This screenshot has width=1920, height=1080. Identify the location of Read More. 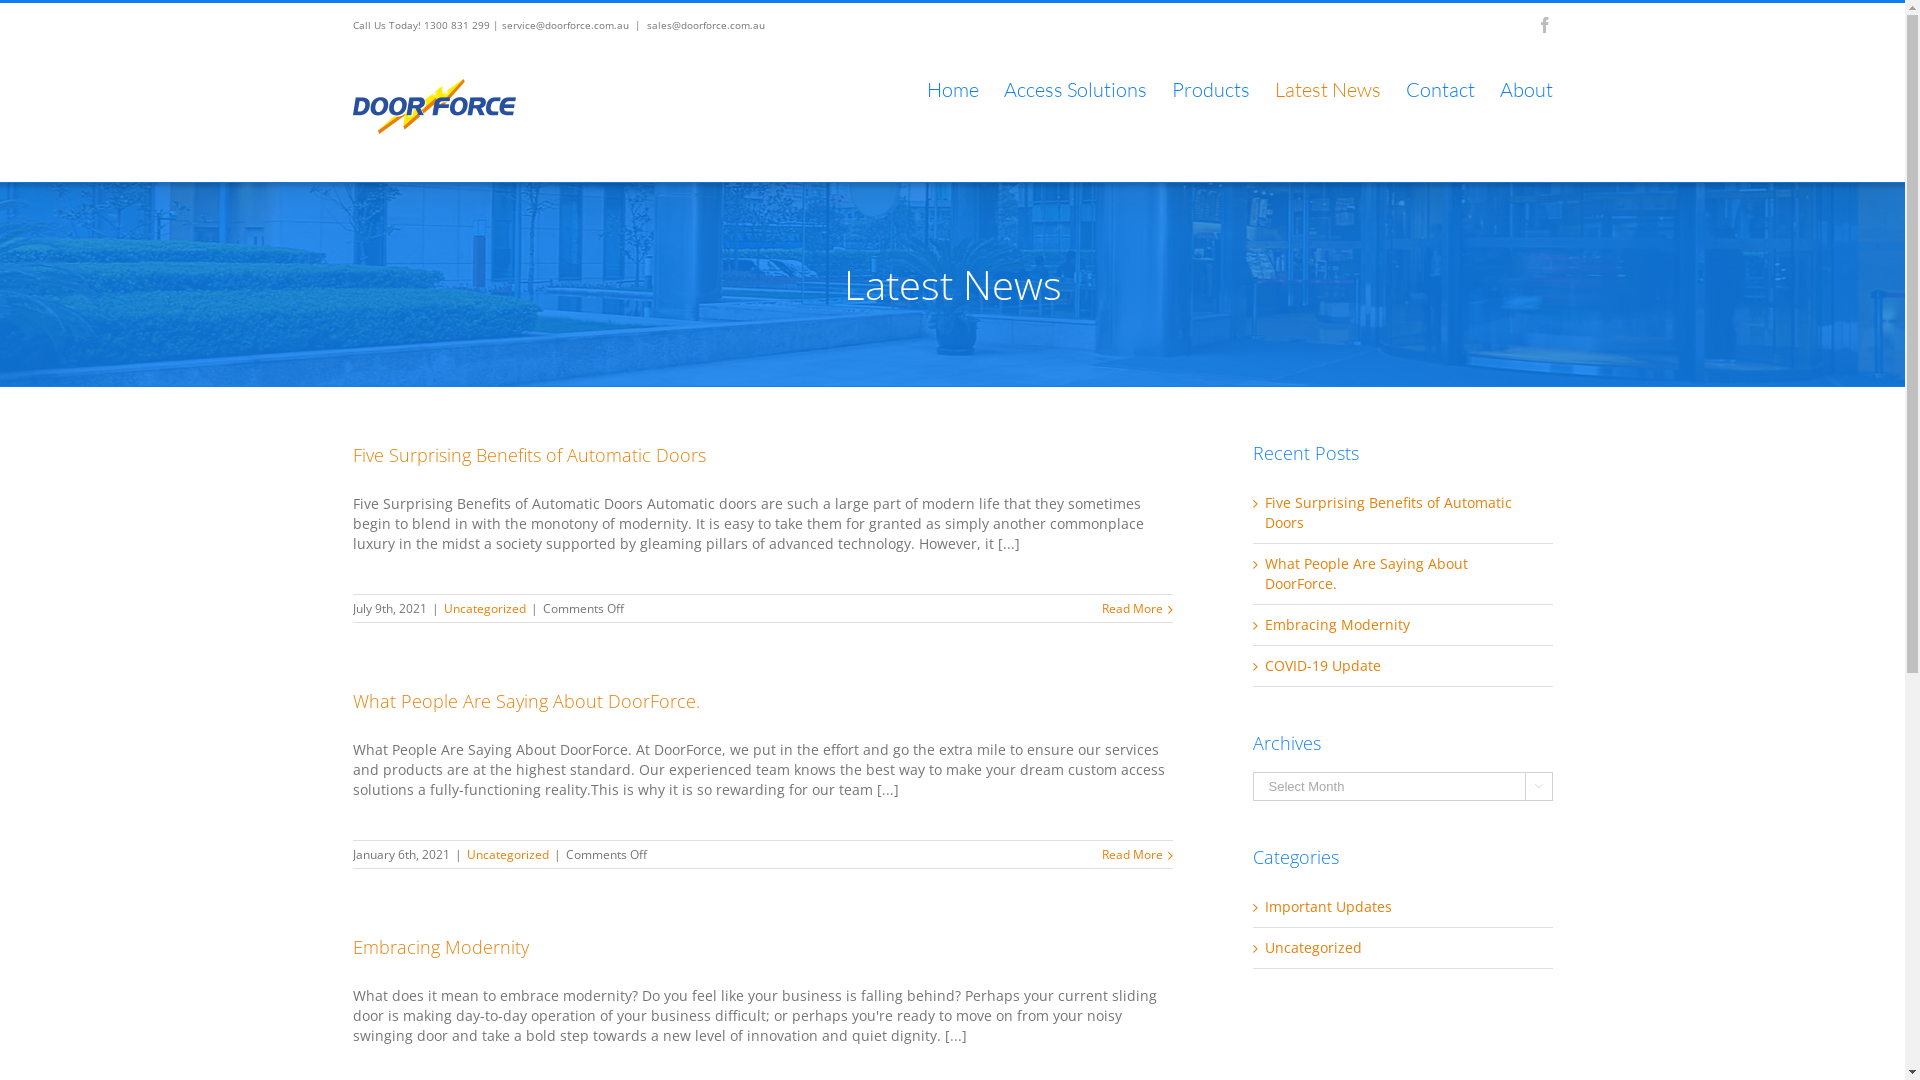
(1132, 854).